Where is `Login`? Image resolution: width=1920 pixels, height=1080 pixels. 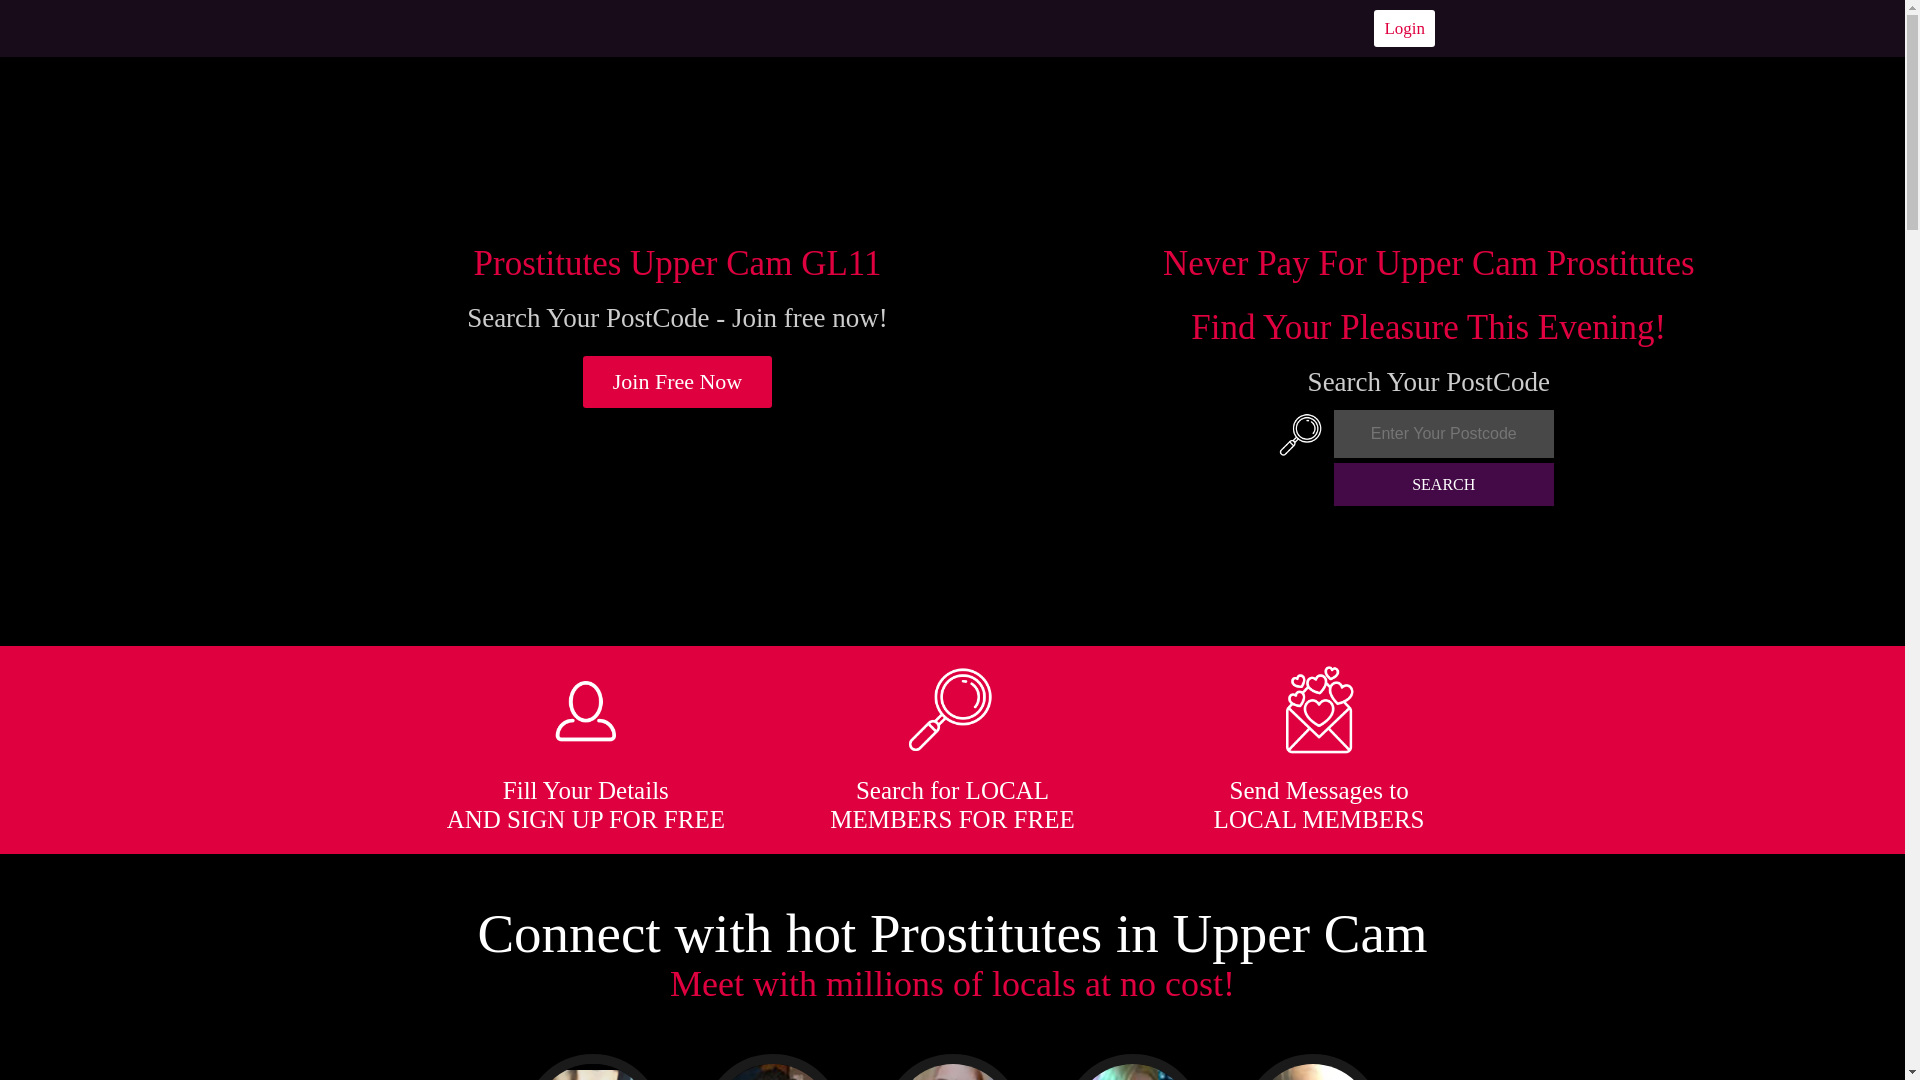 Login is located at coordinates (1404, 28).